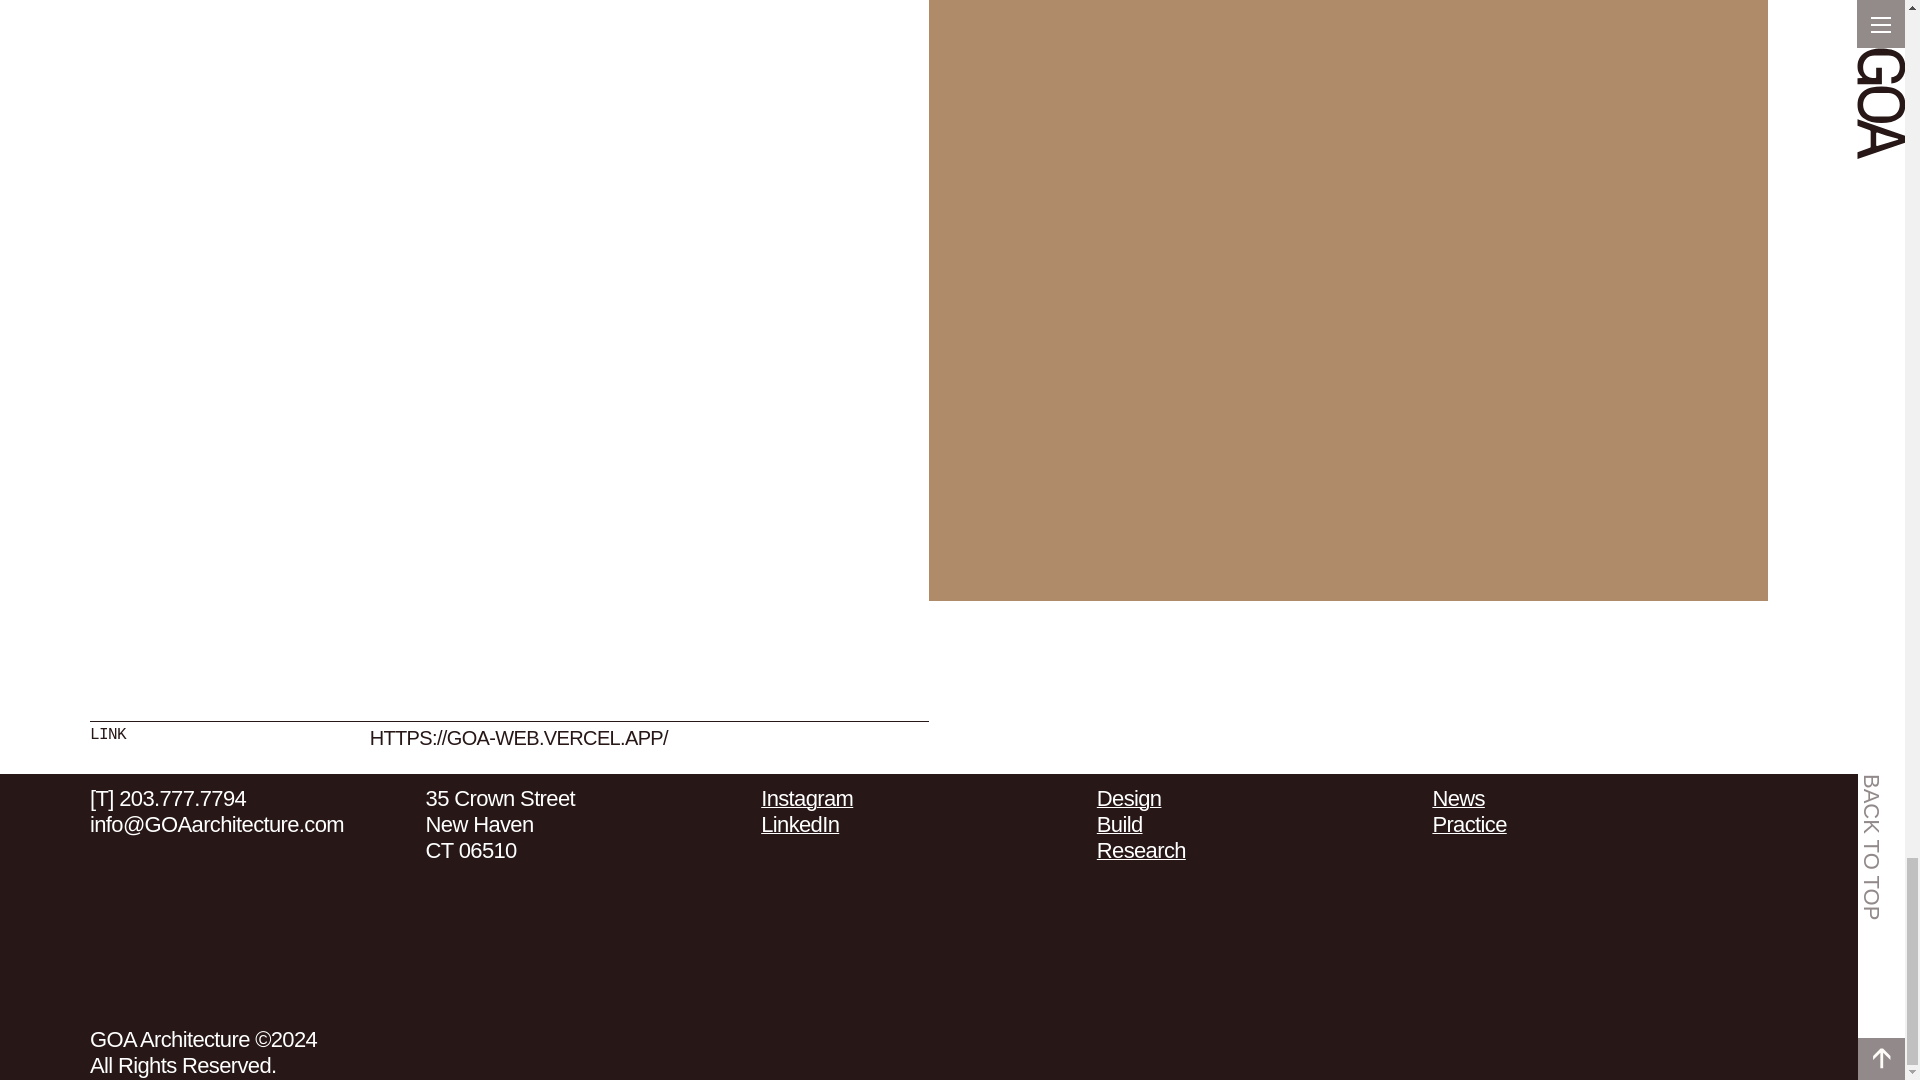 Image resolution: width=1920 pixels, height=1080 pixels. I want to click on 203.777.7794, so click(182, 798).